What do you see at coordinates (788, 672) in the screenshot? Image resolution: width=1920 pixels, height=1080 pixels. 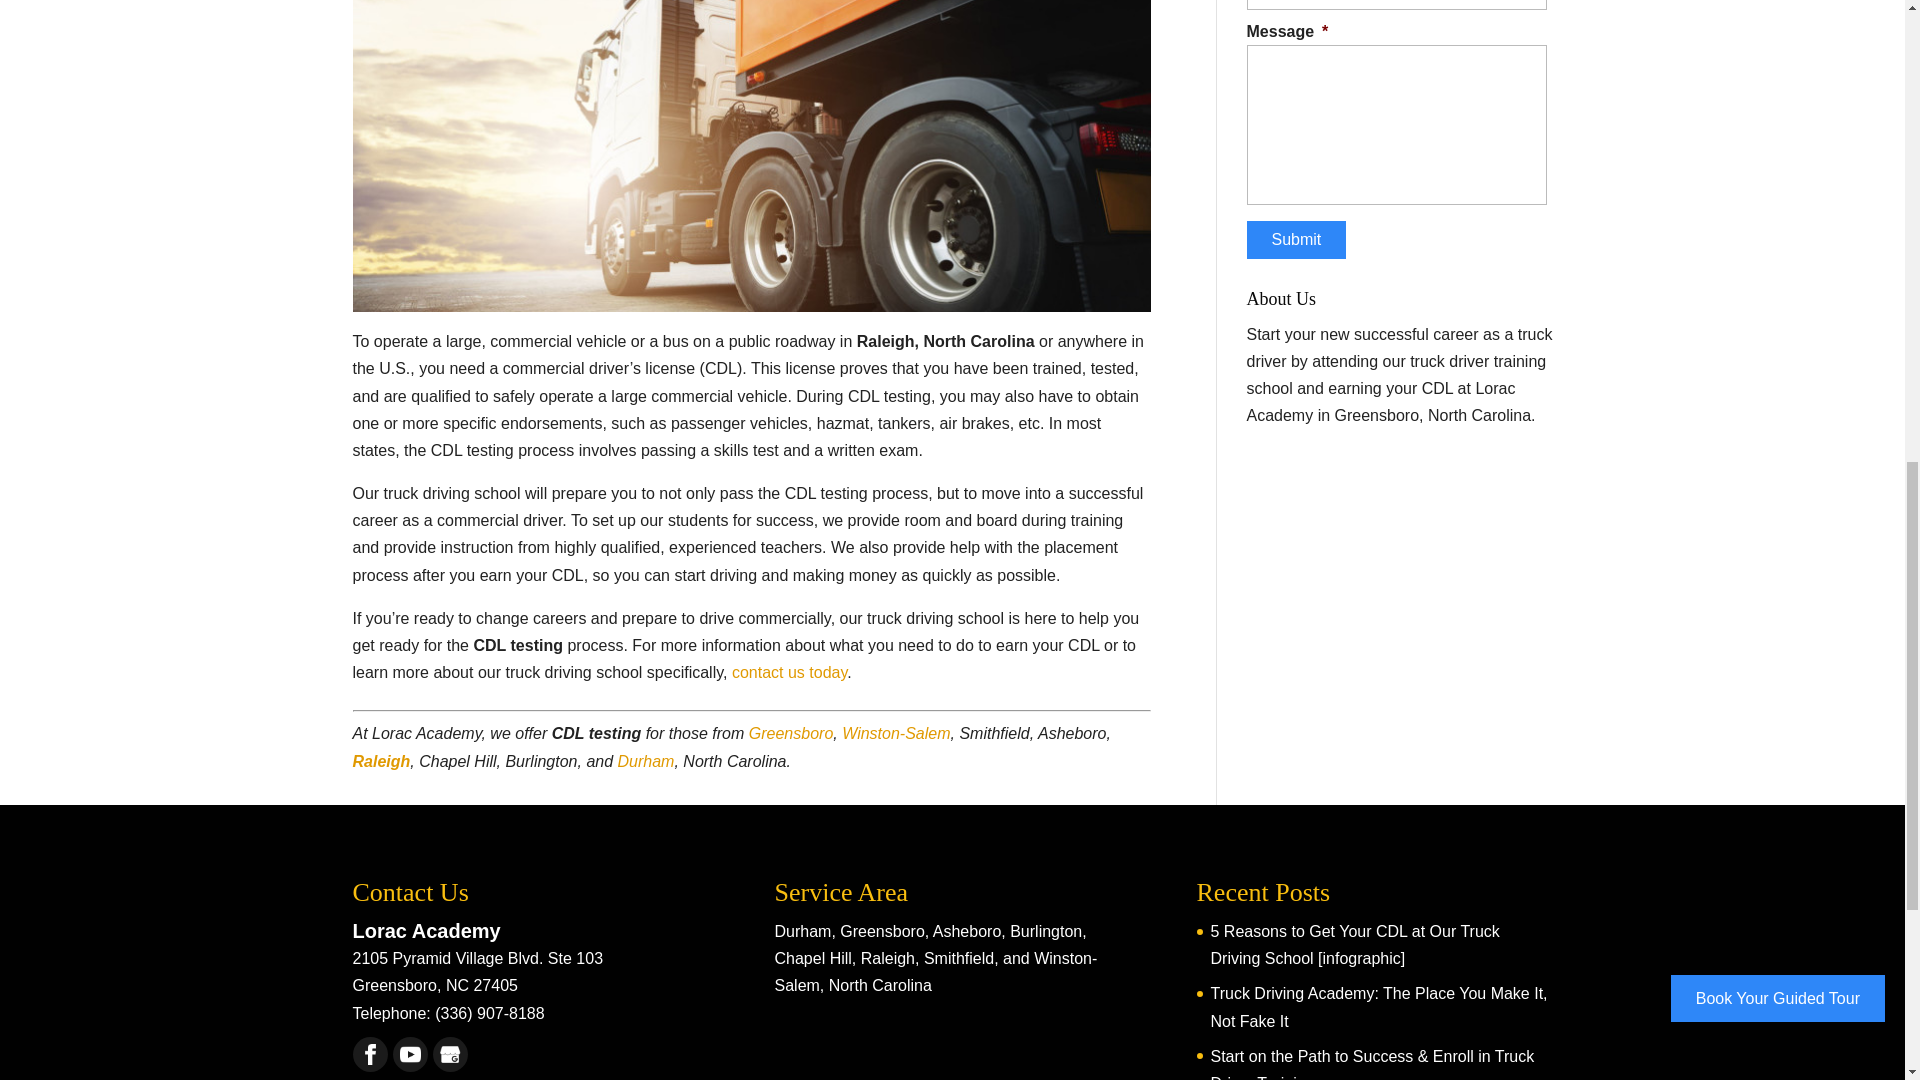 I see `contact us today` at bounding box center [788, 672].